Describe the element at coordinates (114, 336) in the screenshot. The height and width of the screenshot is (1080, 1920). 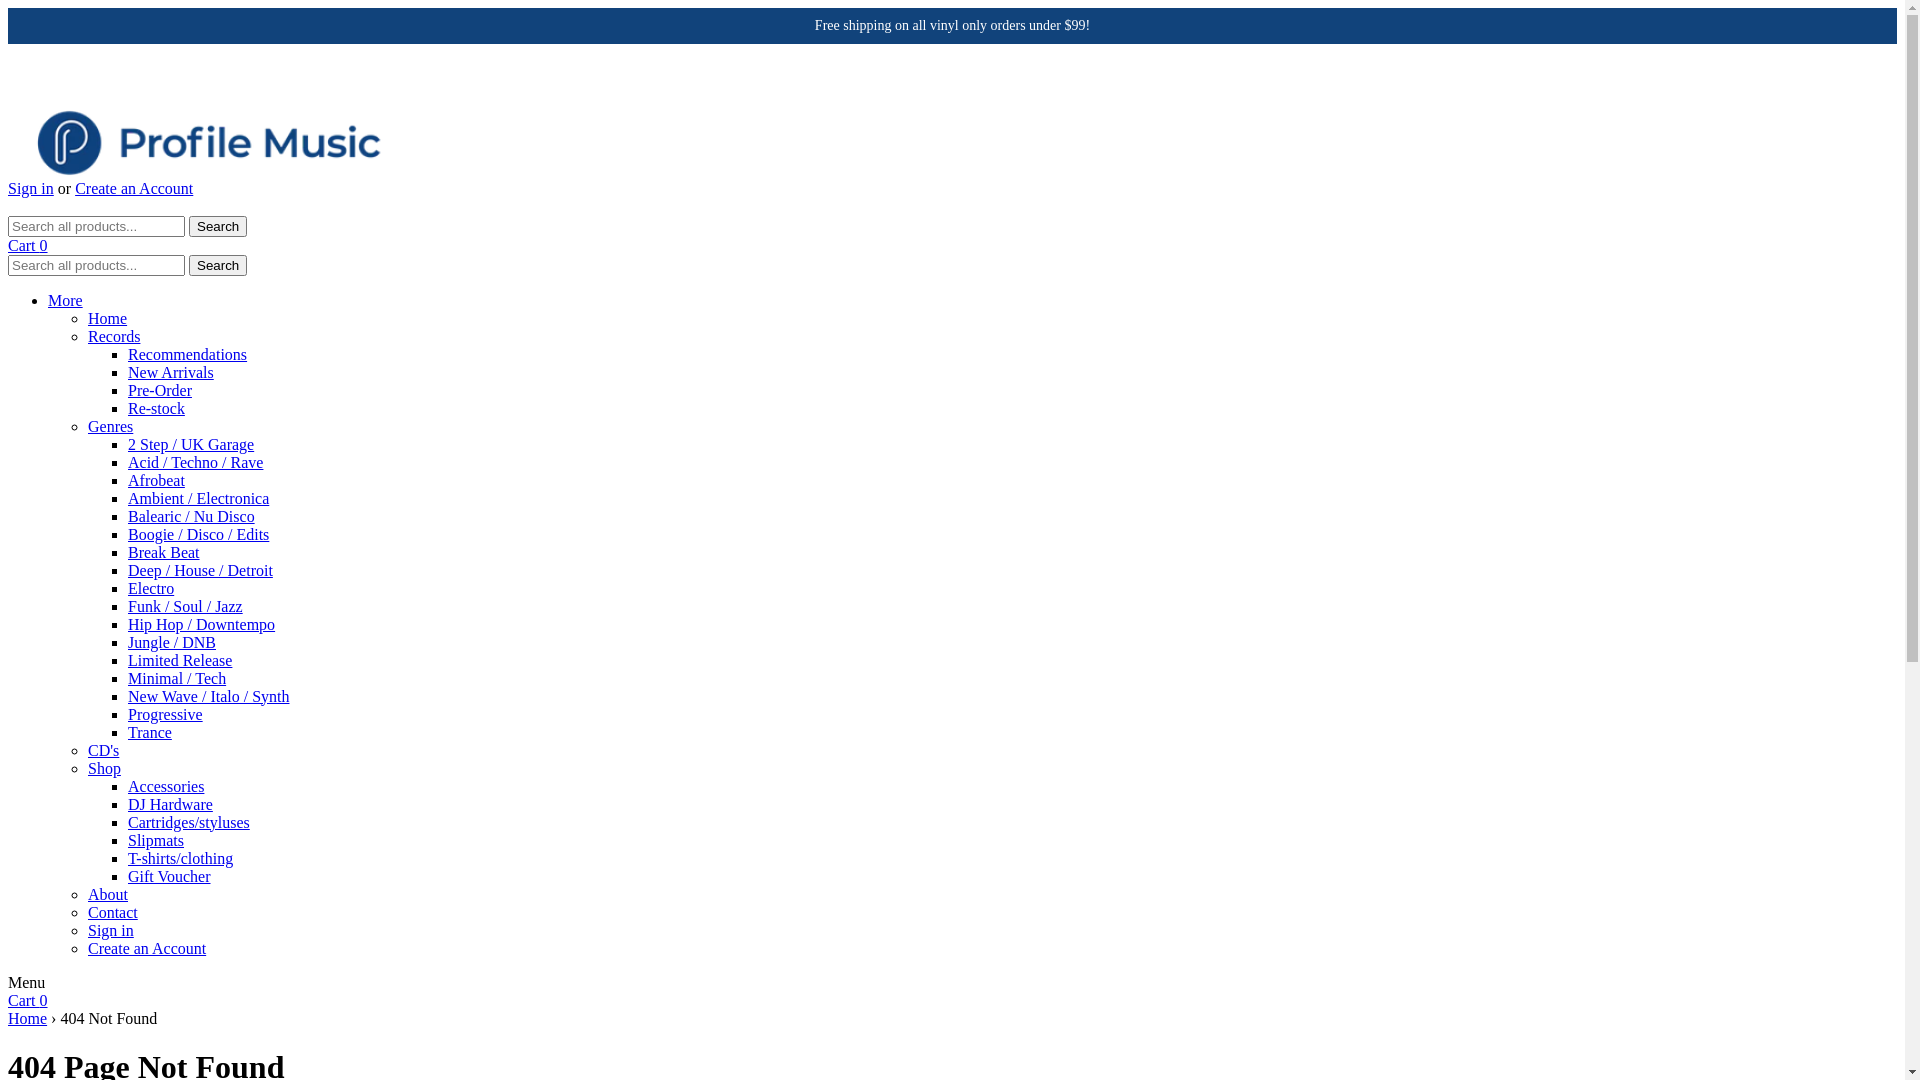
I see `Records` at that location.